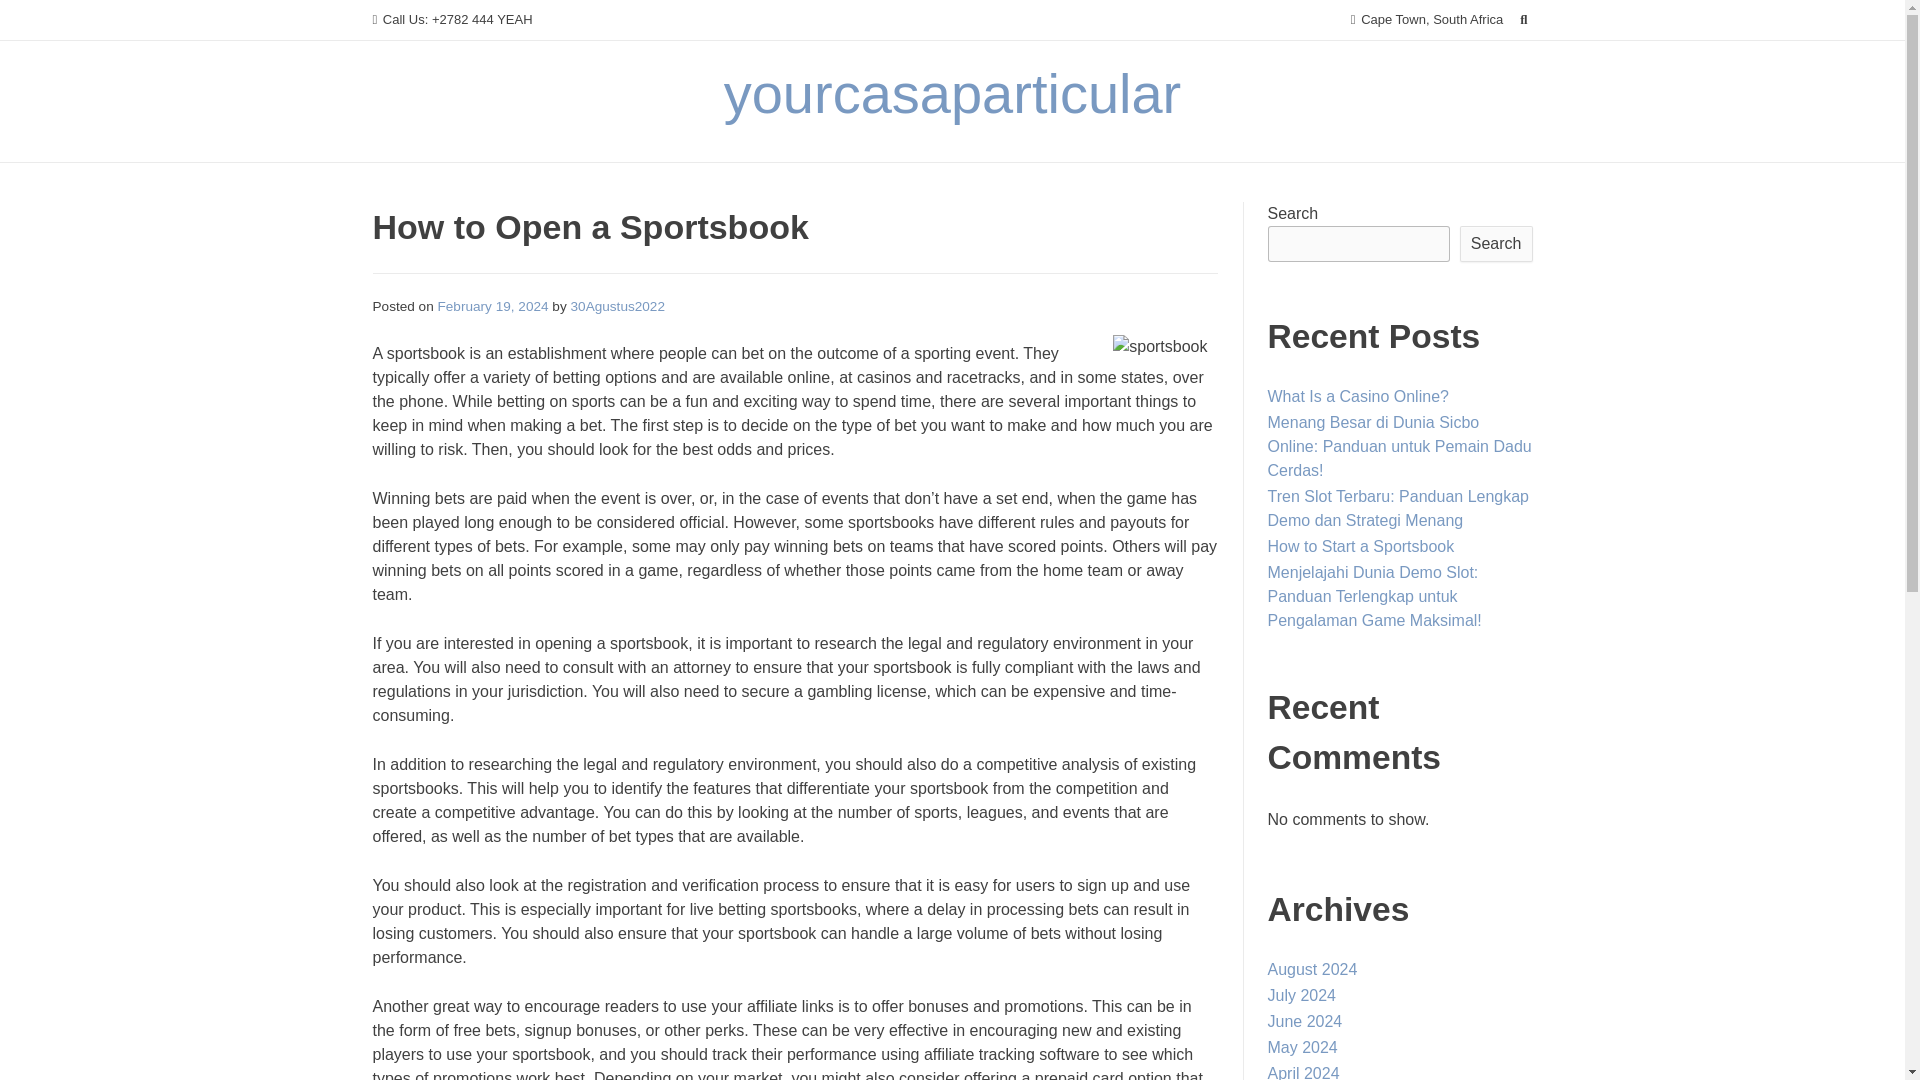 This screenshot has height=1080, width=1920. Describe the element at coordinates (1358, 396) in the screenshot. I see `What Is a Casino Online?` at that location.